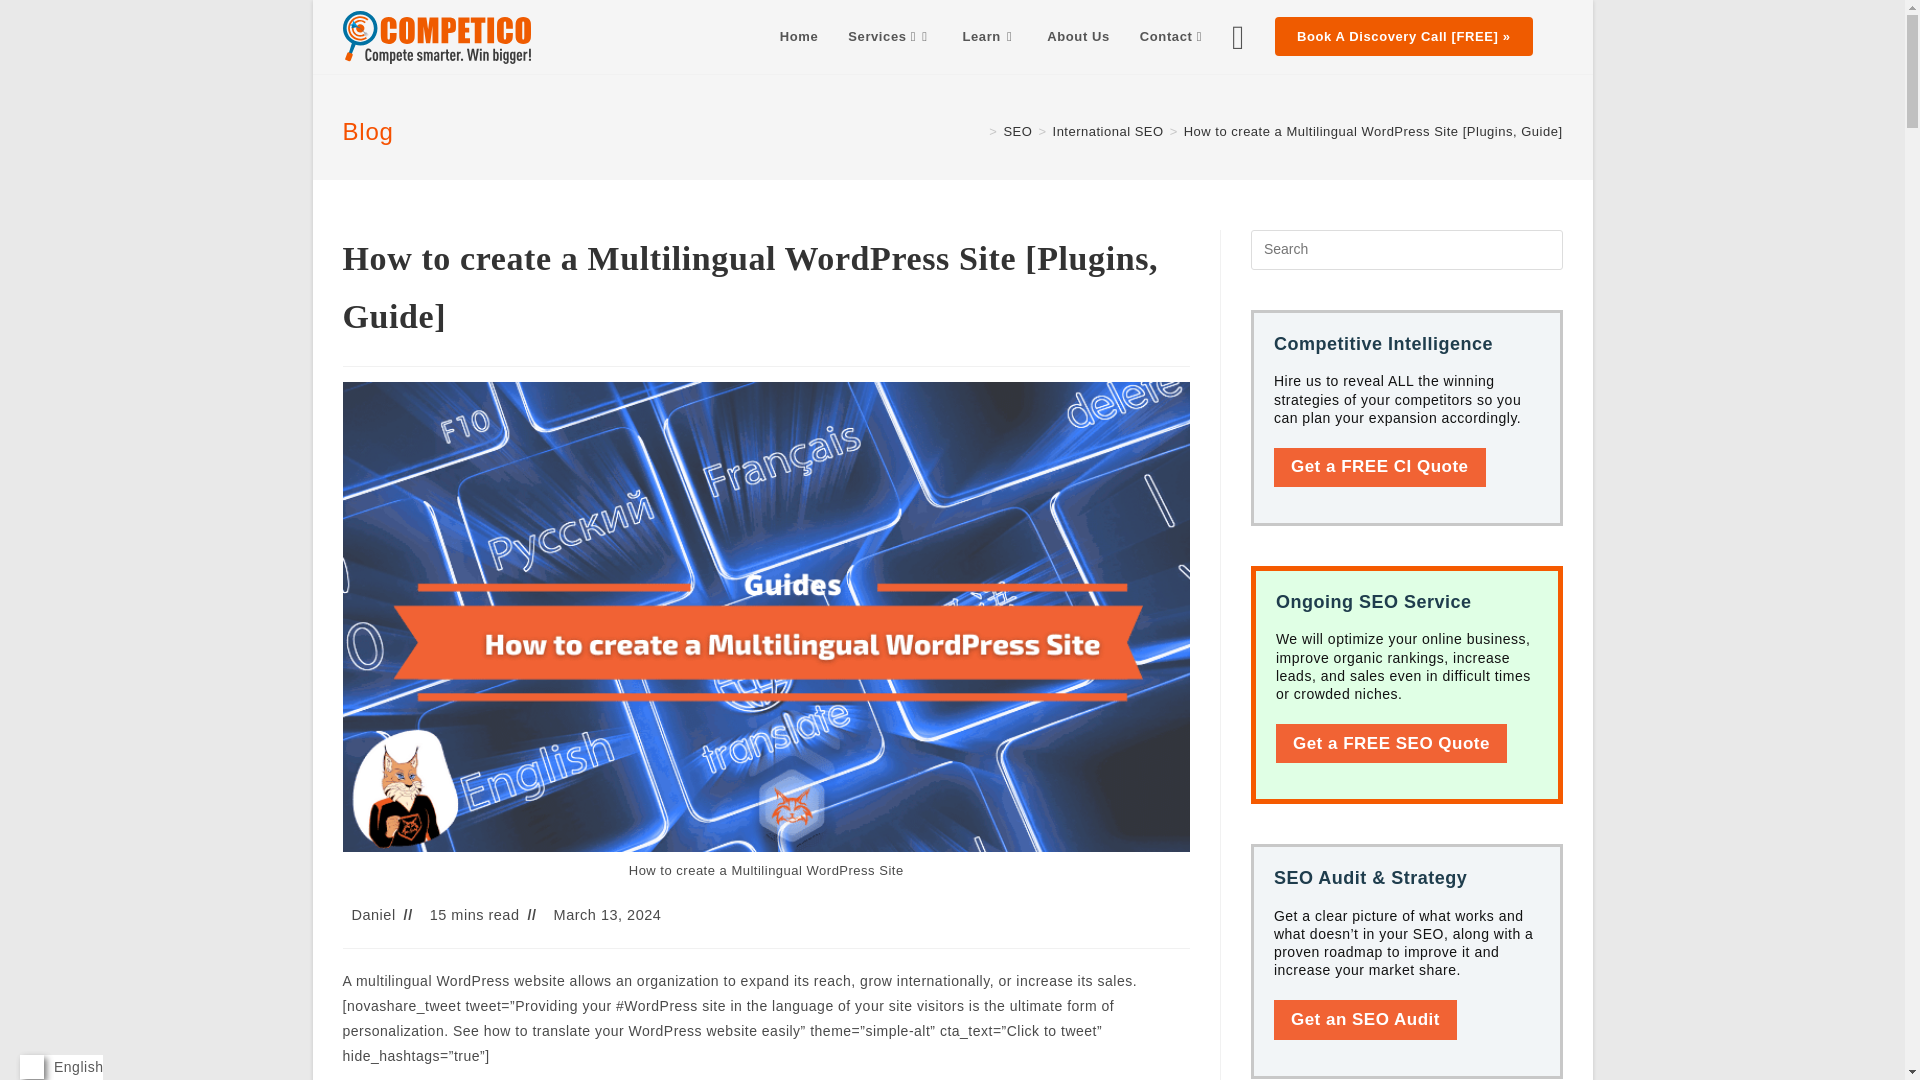 The width and height of the screenshot is (1920, 1080). What do you see at coordinates (798, 37) in the screenshot?
I see `Home` at bounding box center [798, 37].